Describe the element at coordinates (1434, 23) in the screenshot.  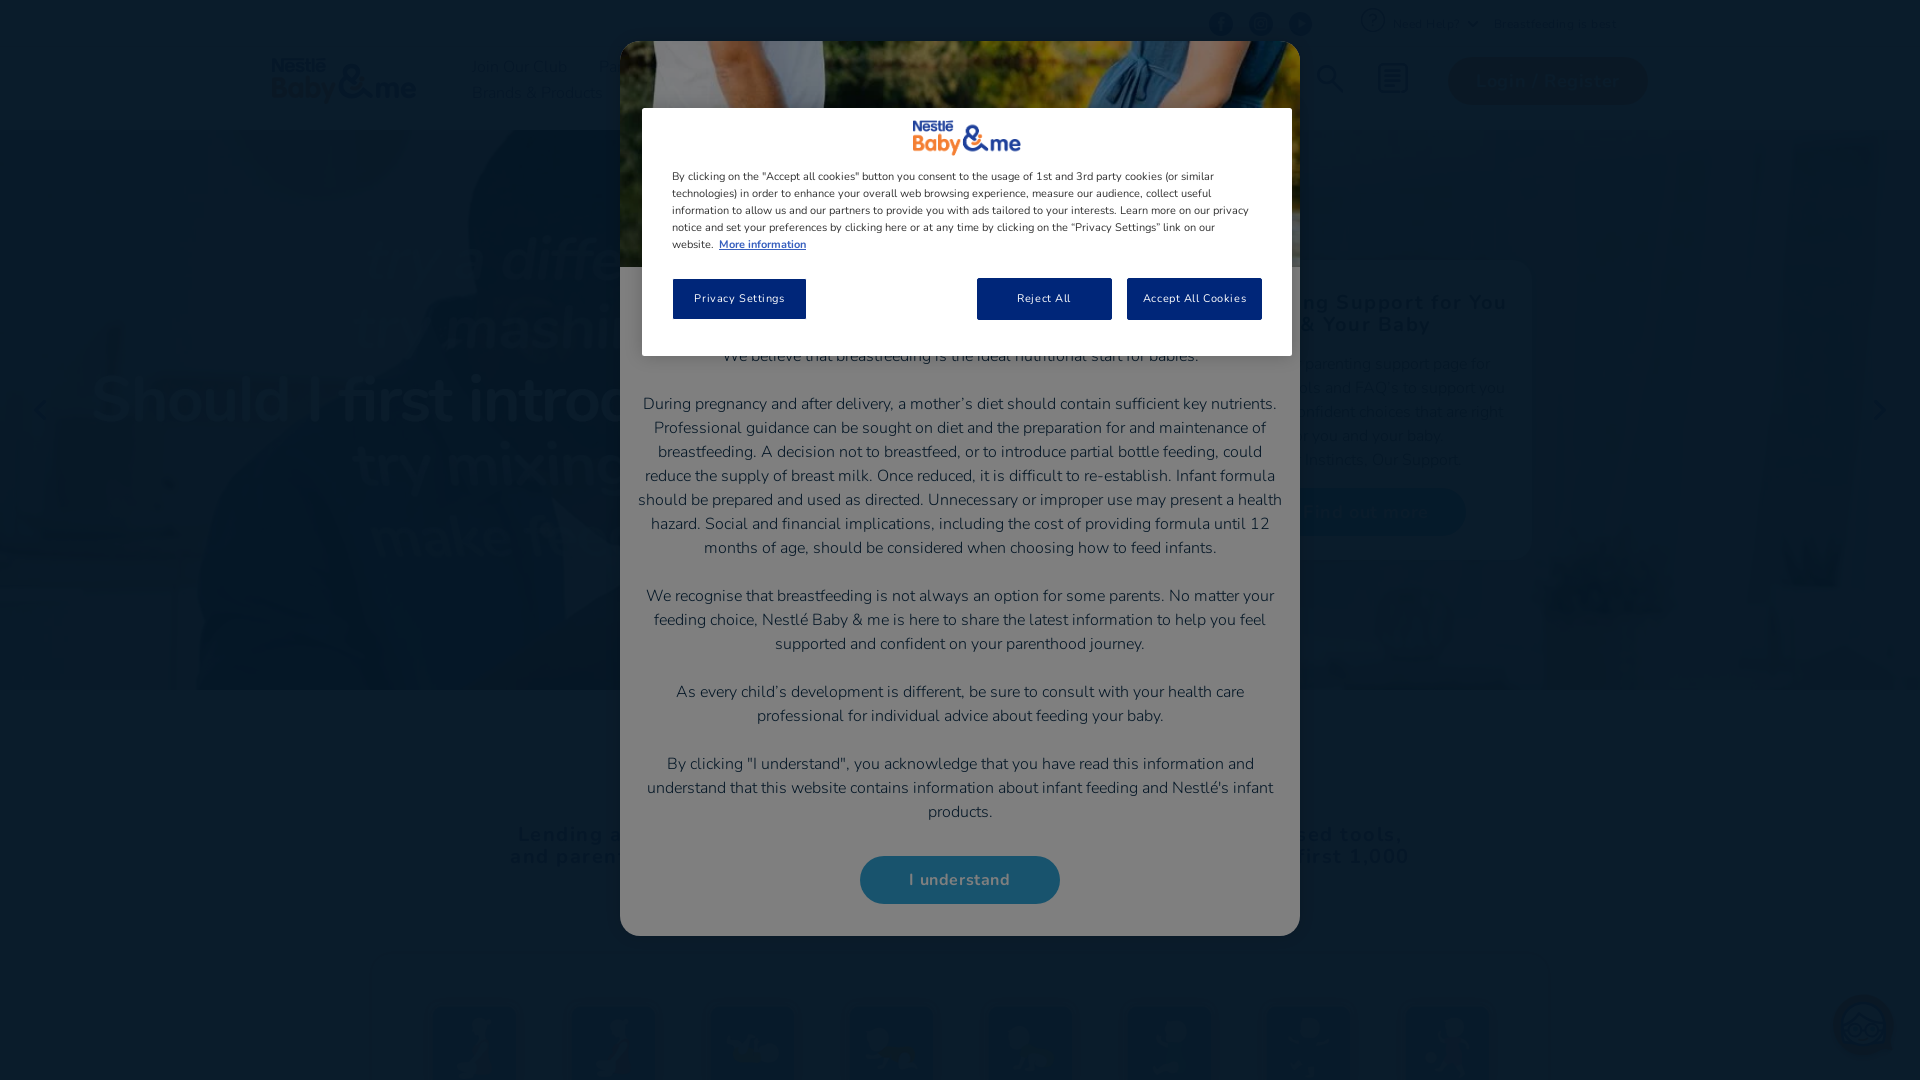
I see `Need Help?` at that location.